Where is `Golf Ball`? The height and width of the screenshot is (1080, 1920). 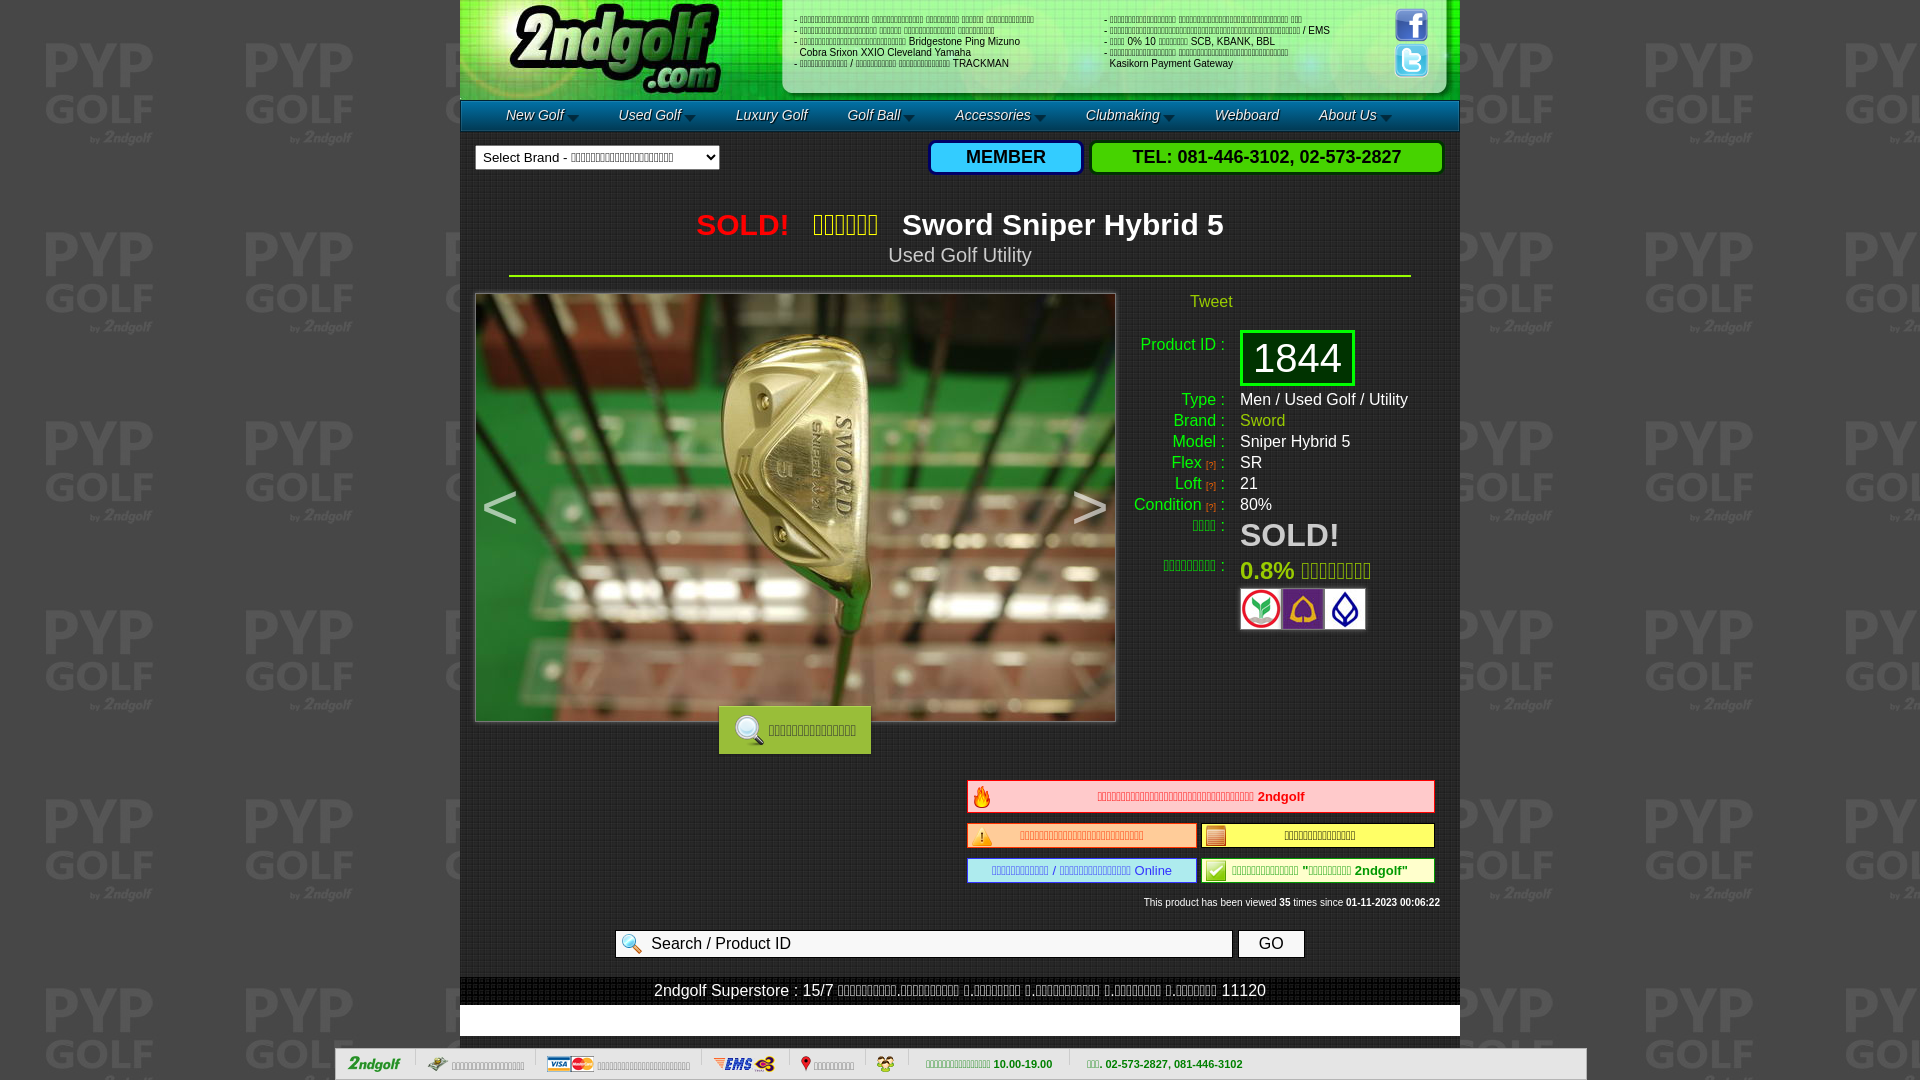 Golf Ball is located at coordinates (881, 115).